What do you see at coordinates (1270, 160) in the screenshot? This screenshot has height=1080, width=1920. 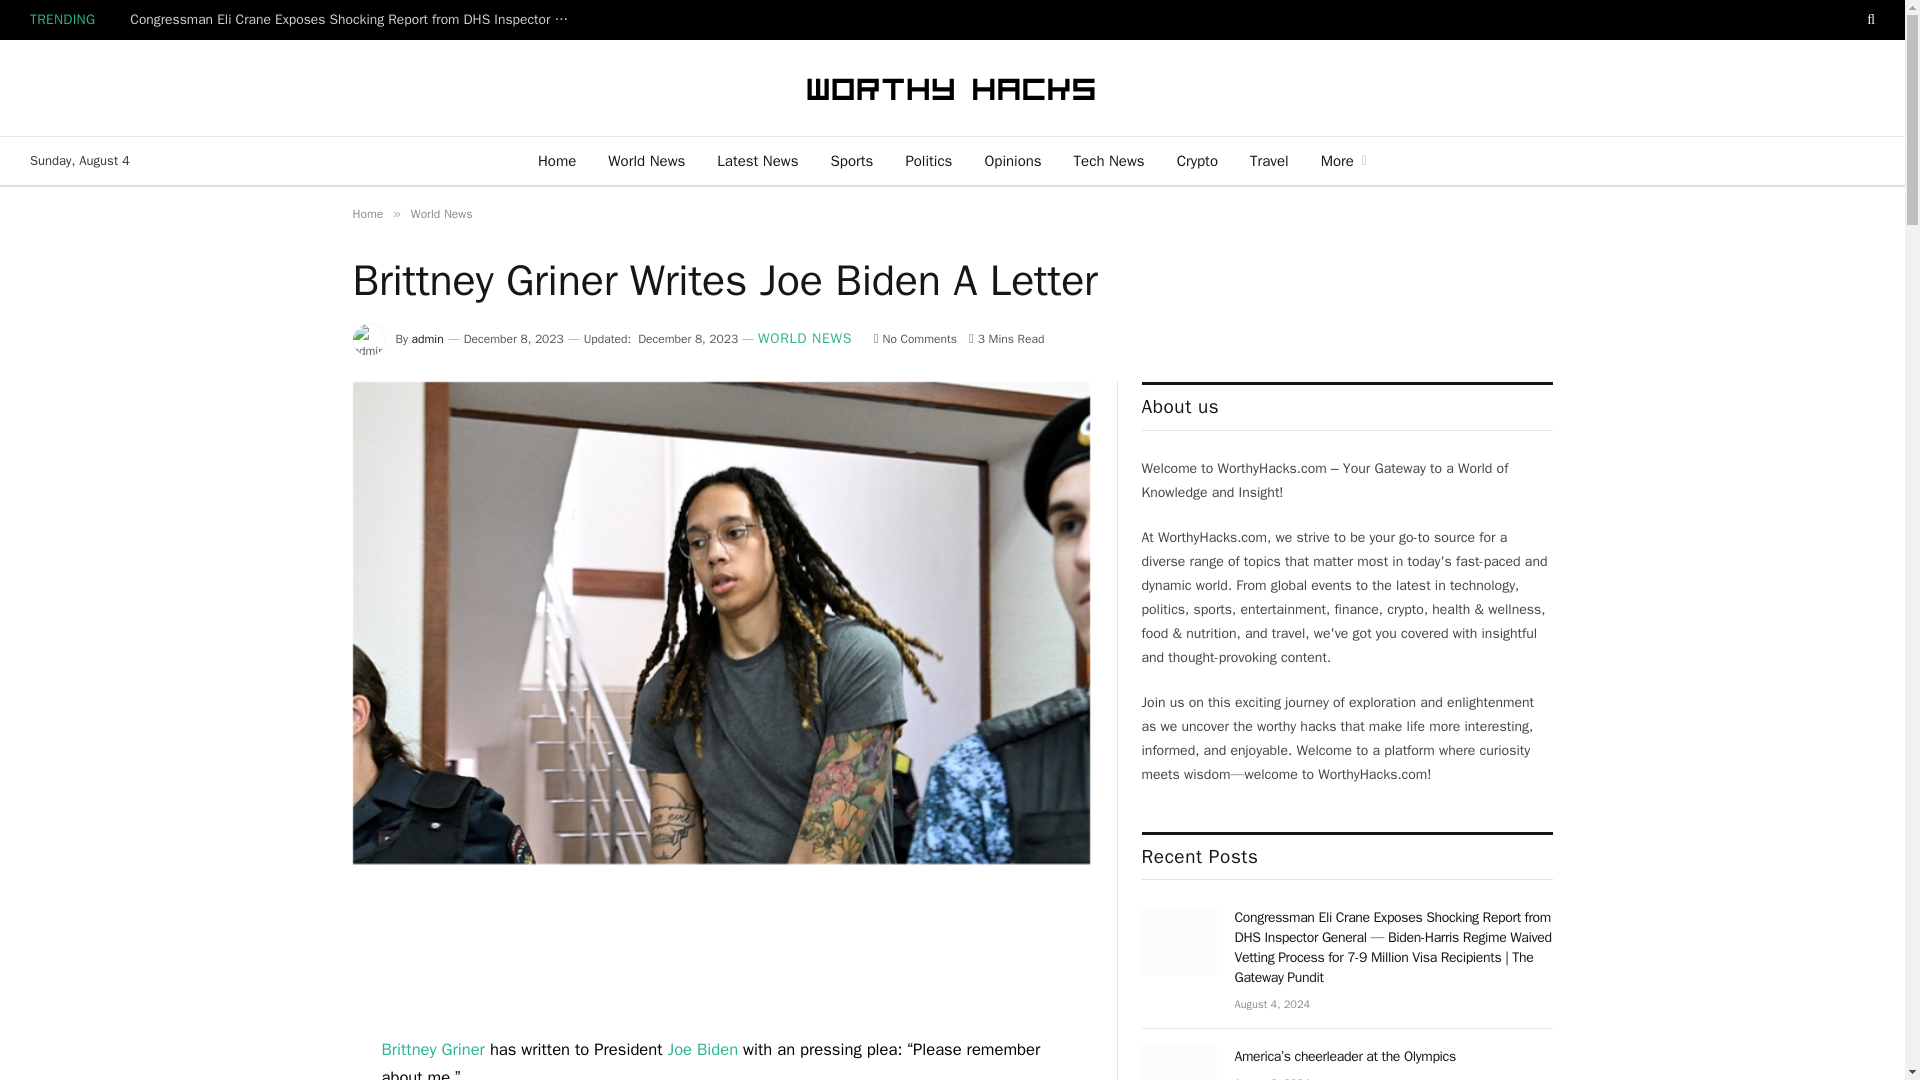 I see `Travel` at bounding box center [1270, 160].